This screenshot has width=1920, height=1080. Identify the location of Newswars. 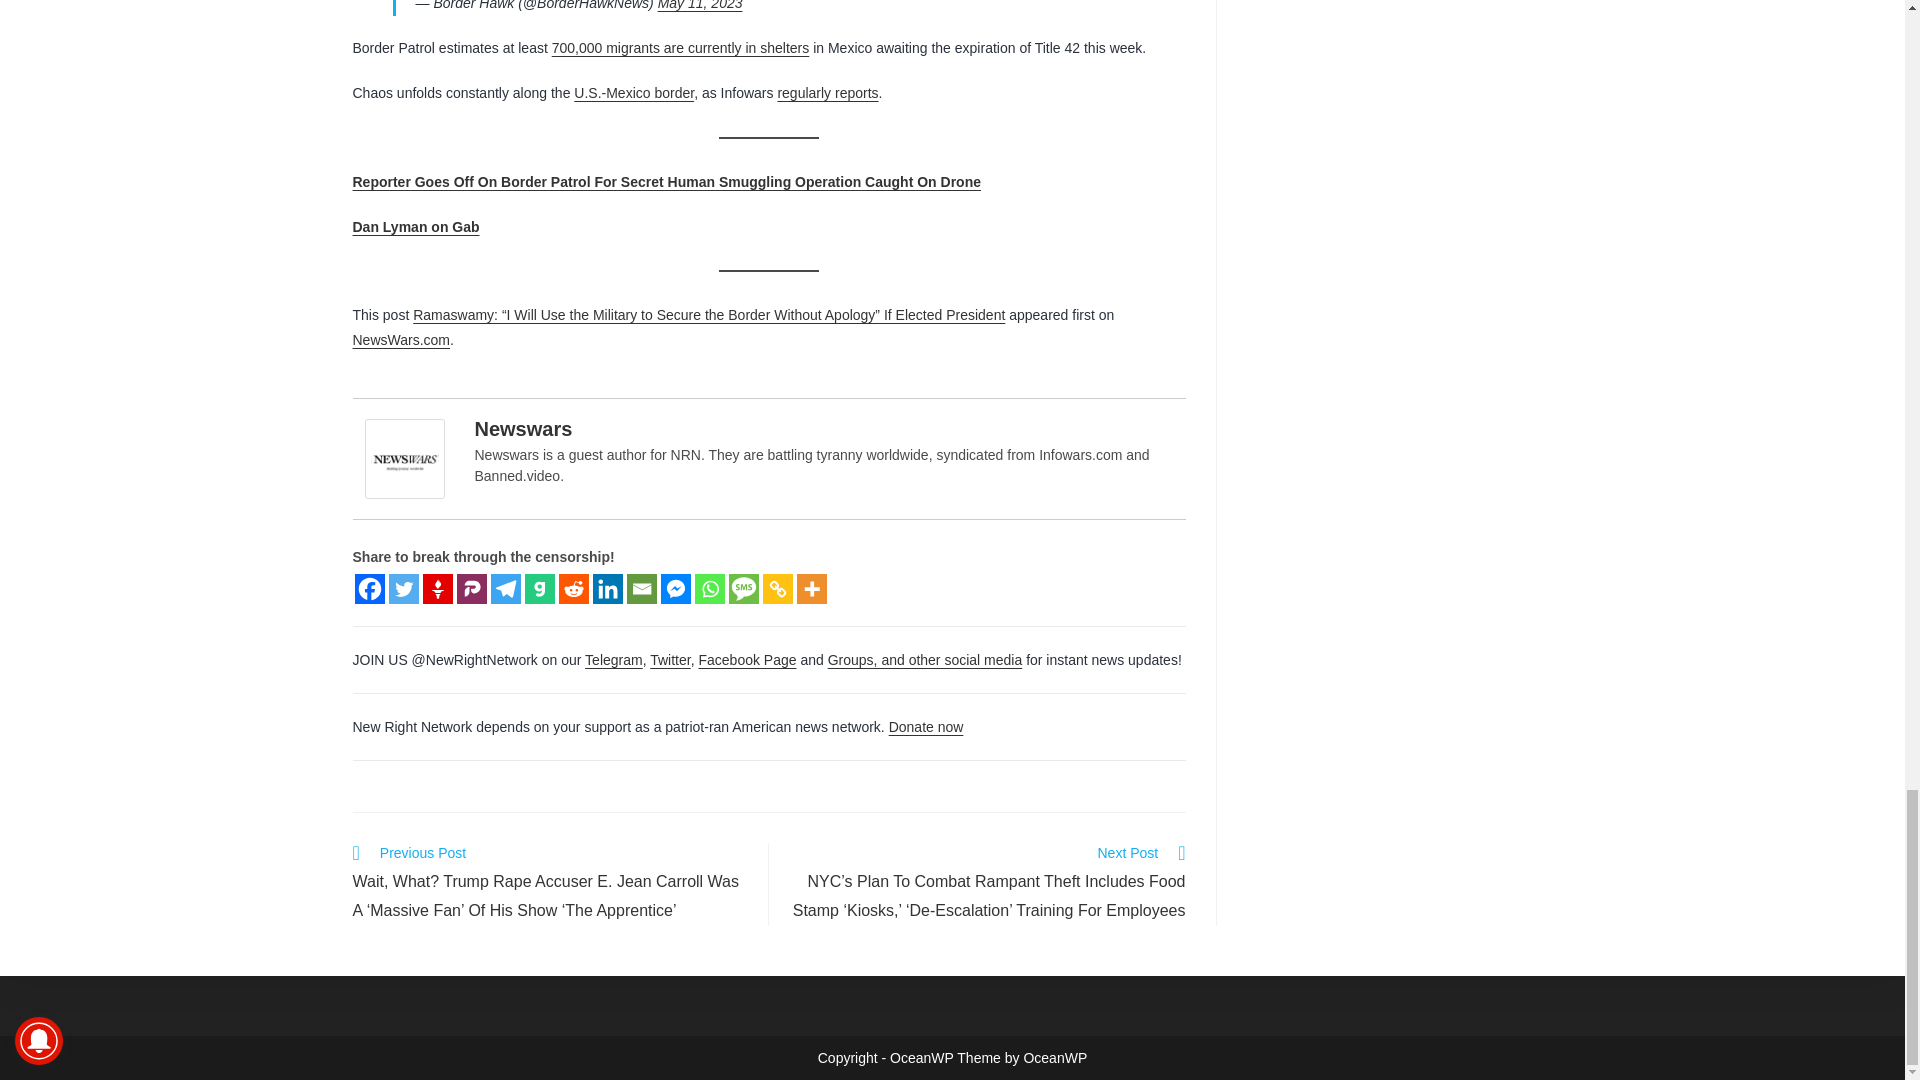
(408, 458).